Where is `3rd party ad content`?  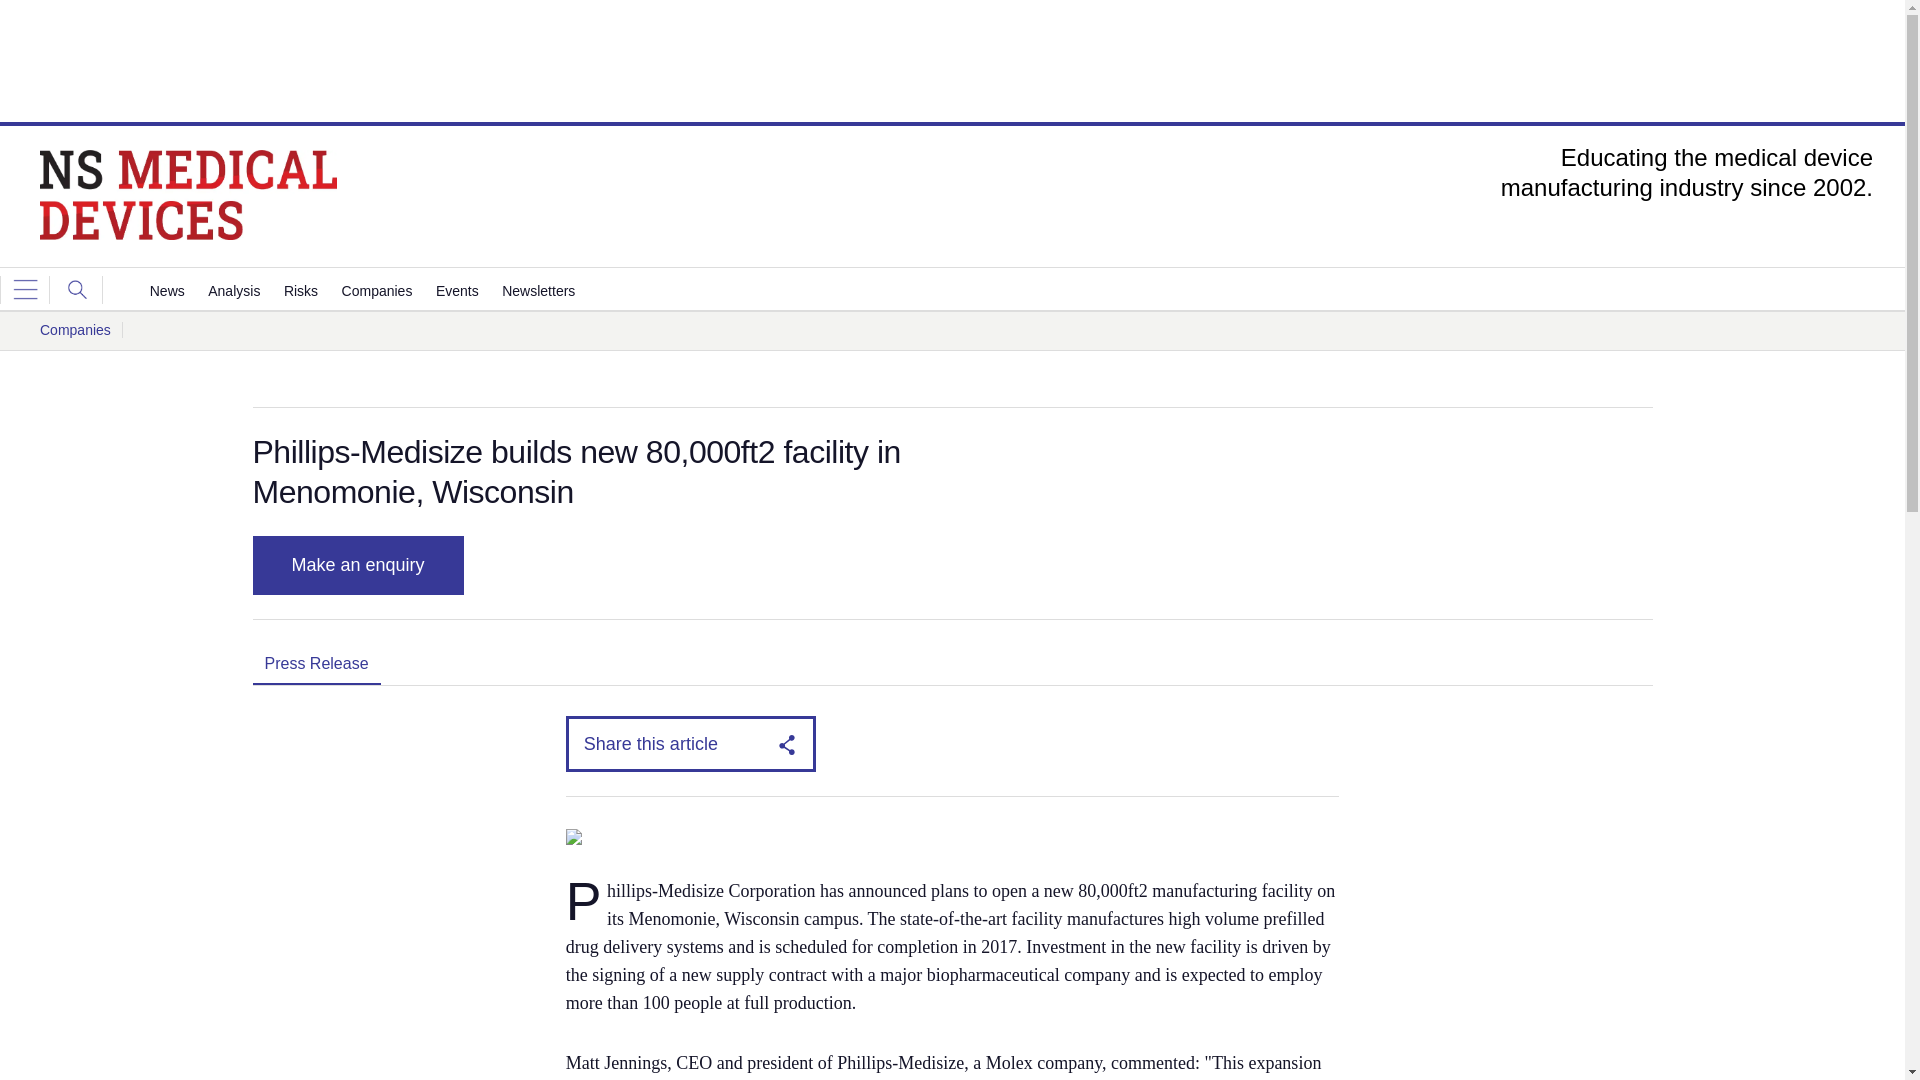
3rd party ad content is located at coordinates (951, 60).